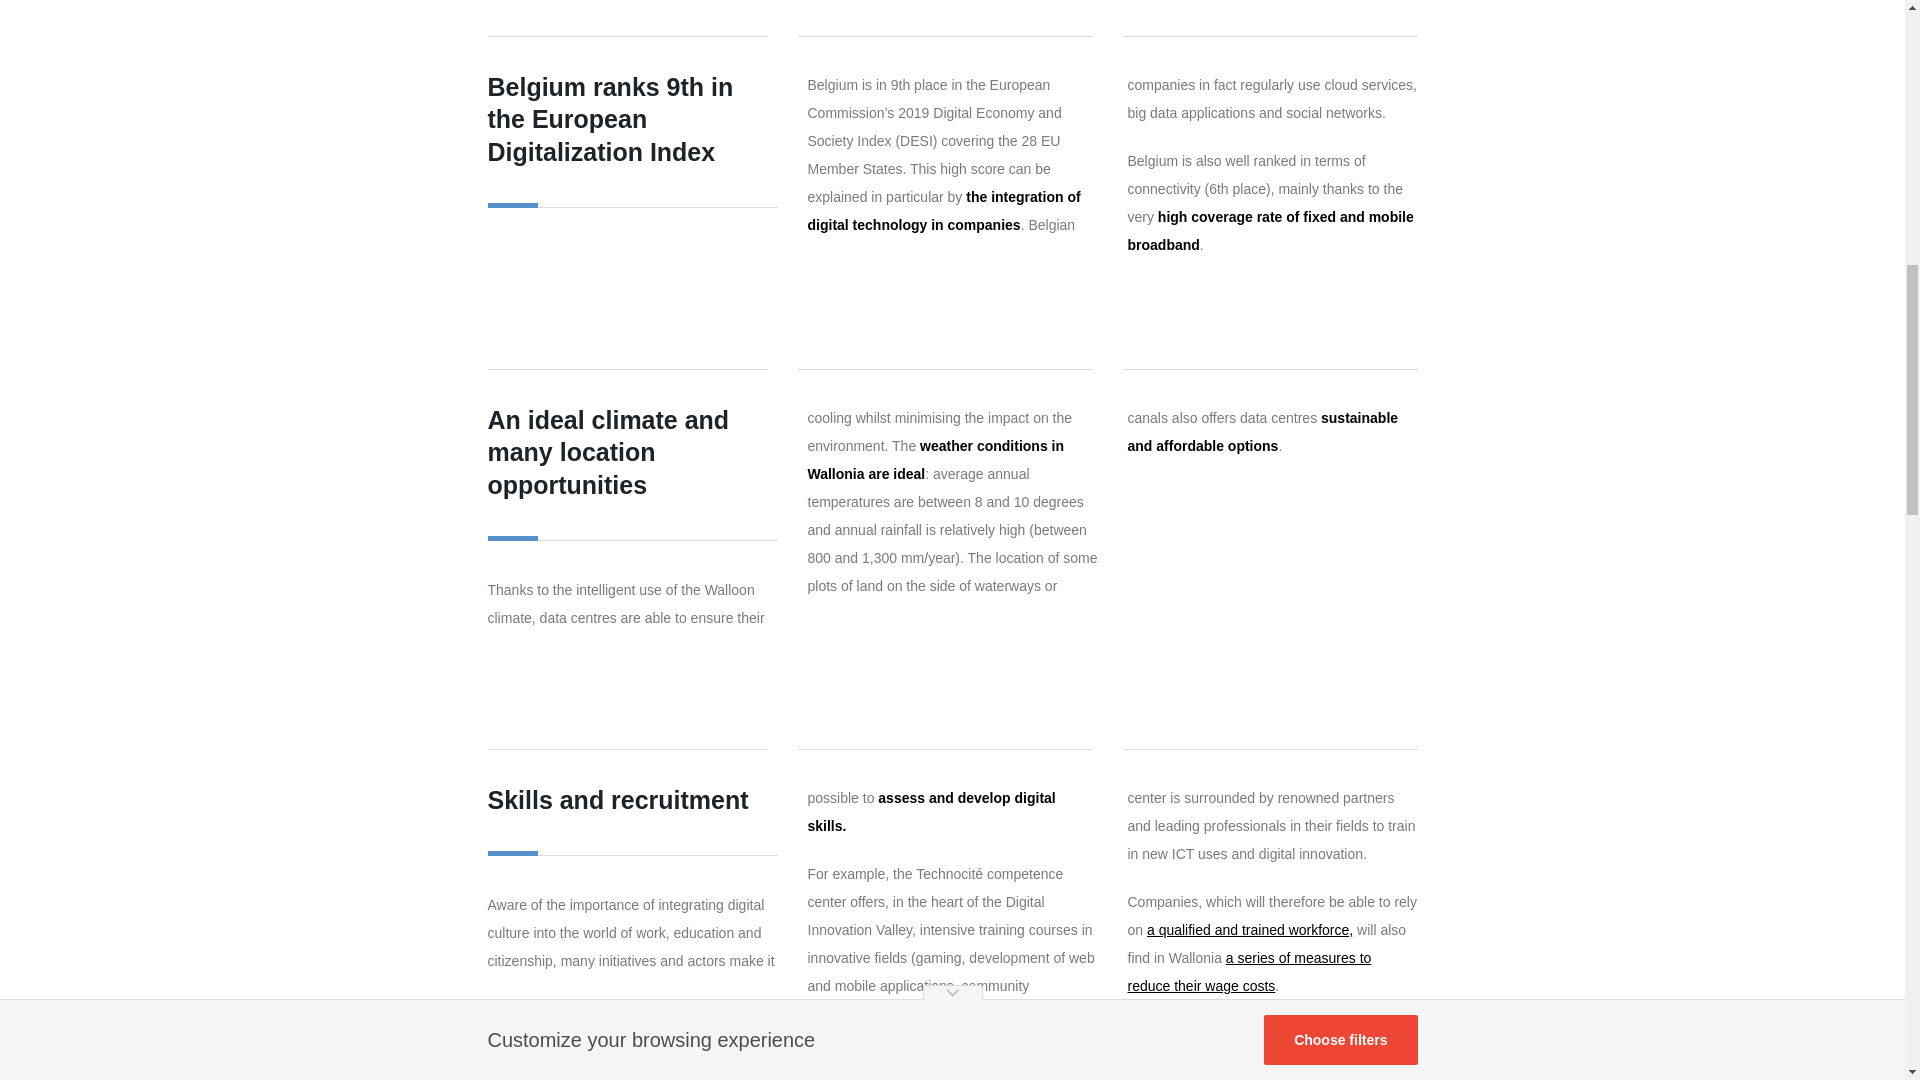 This screenshot has height=1080, width=1920. Describe the element at coordinates (1250, 930) in the screenshot. I see `a qualified and trained workforce,` at that location.